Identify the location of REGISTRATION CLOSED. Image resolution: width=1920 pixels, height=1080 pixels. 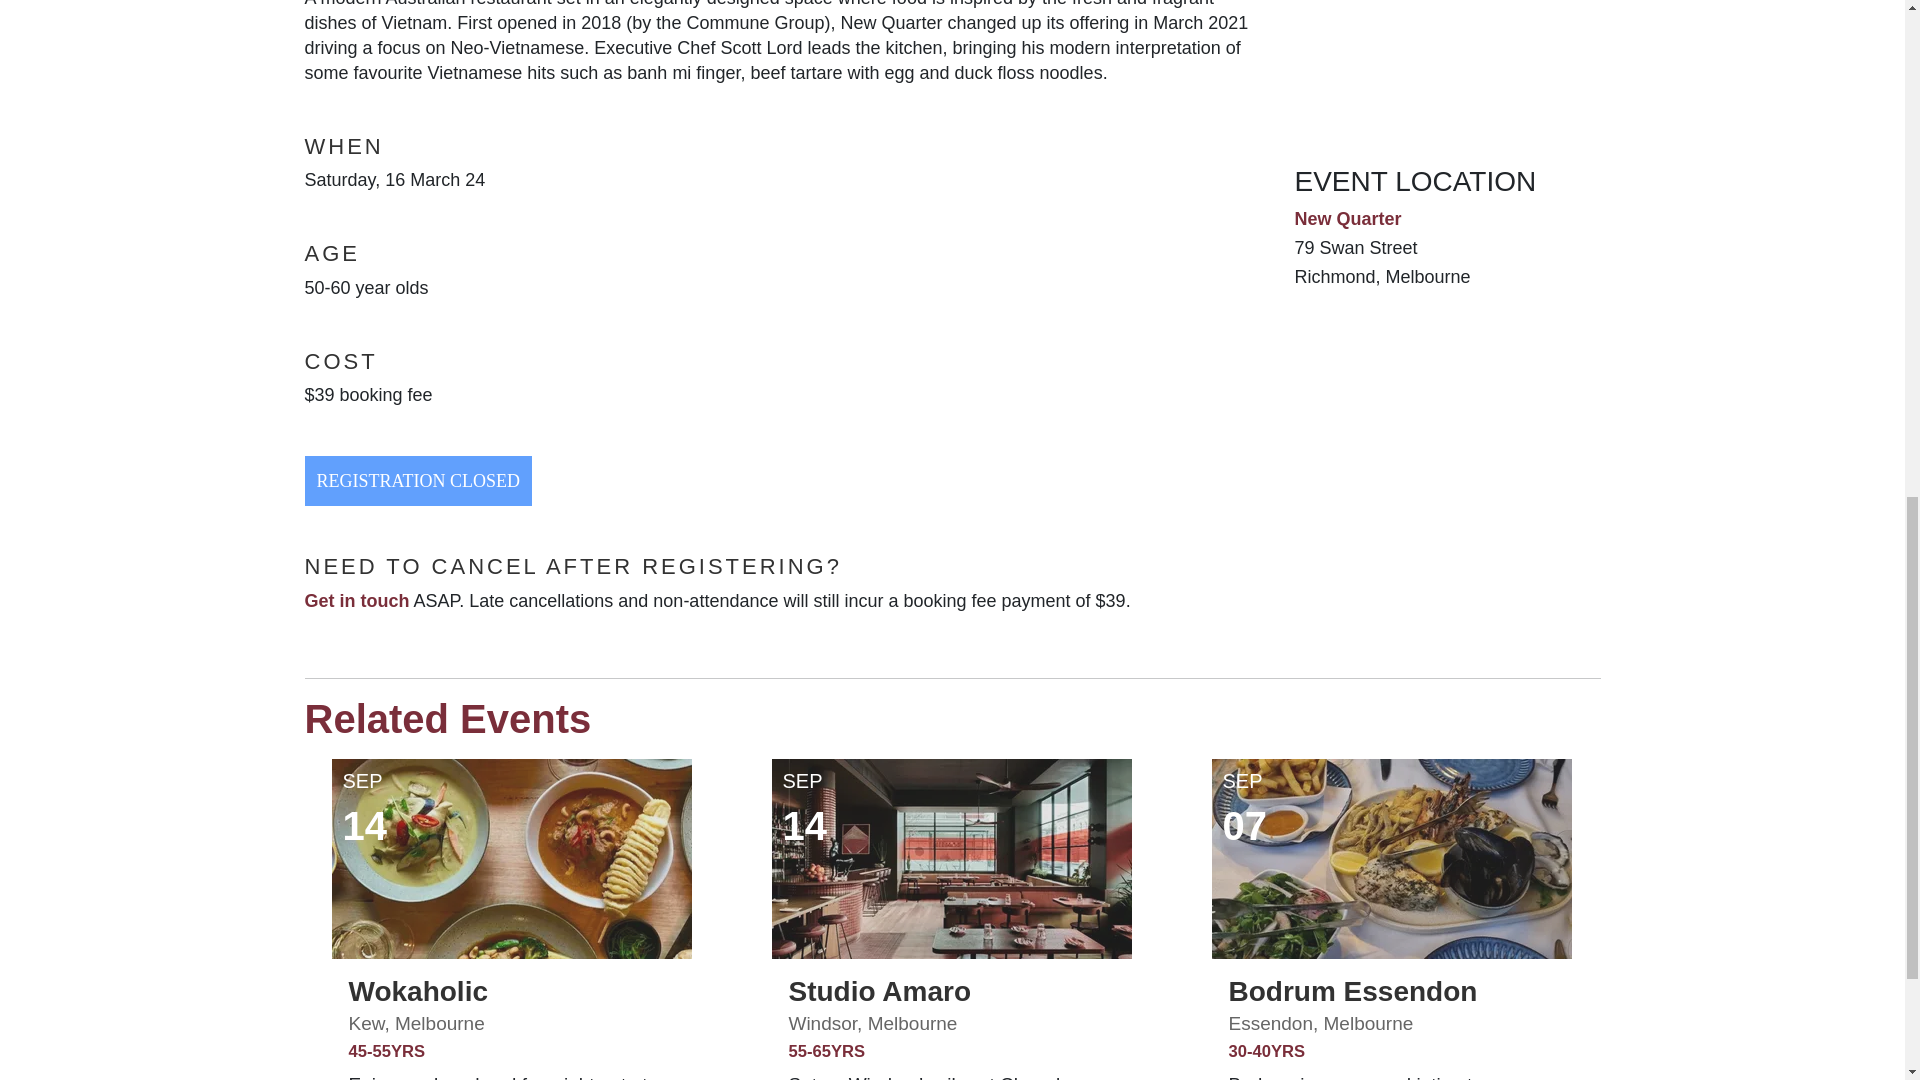
(417, 480).